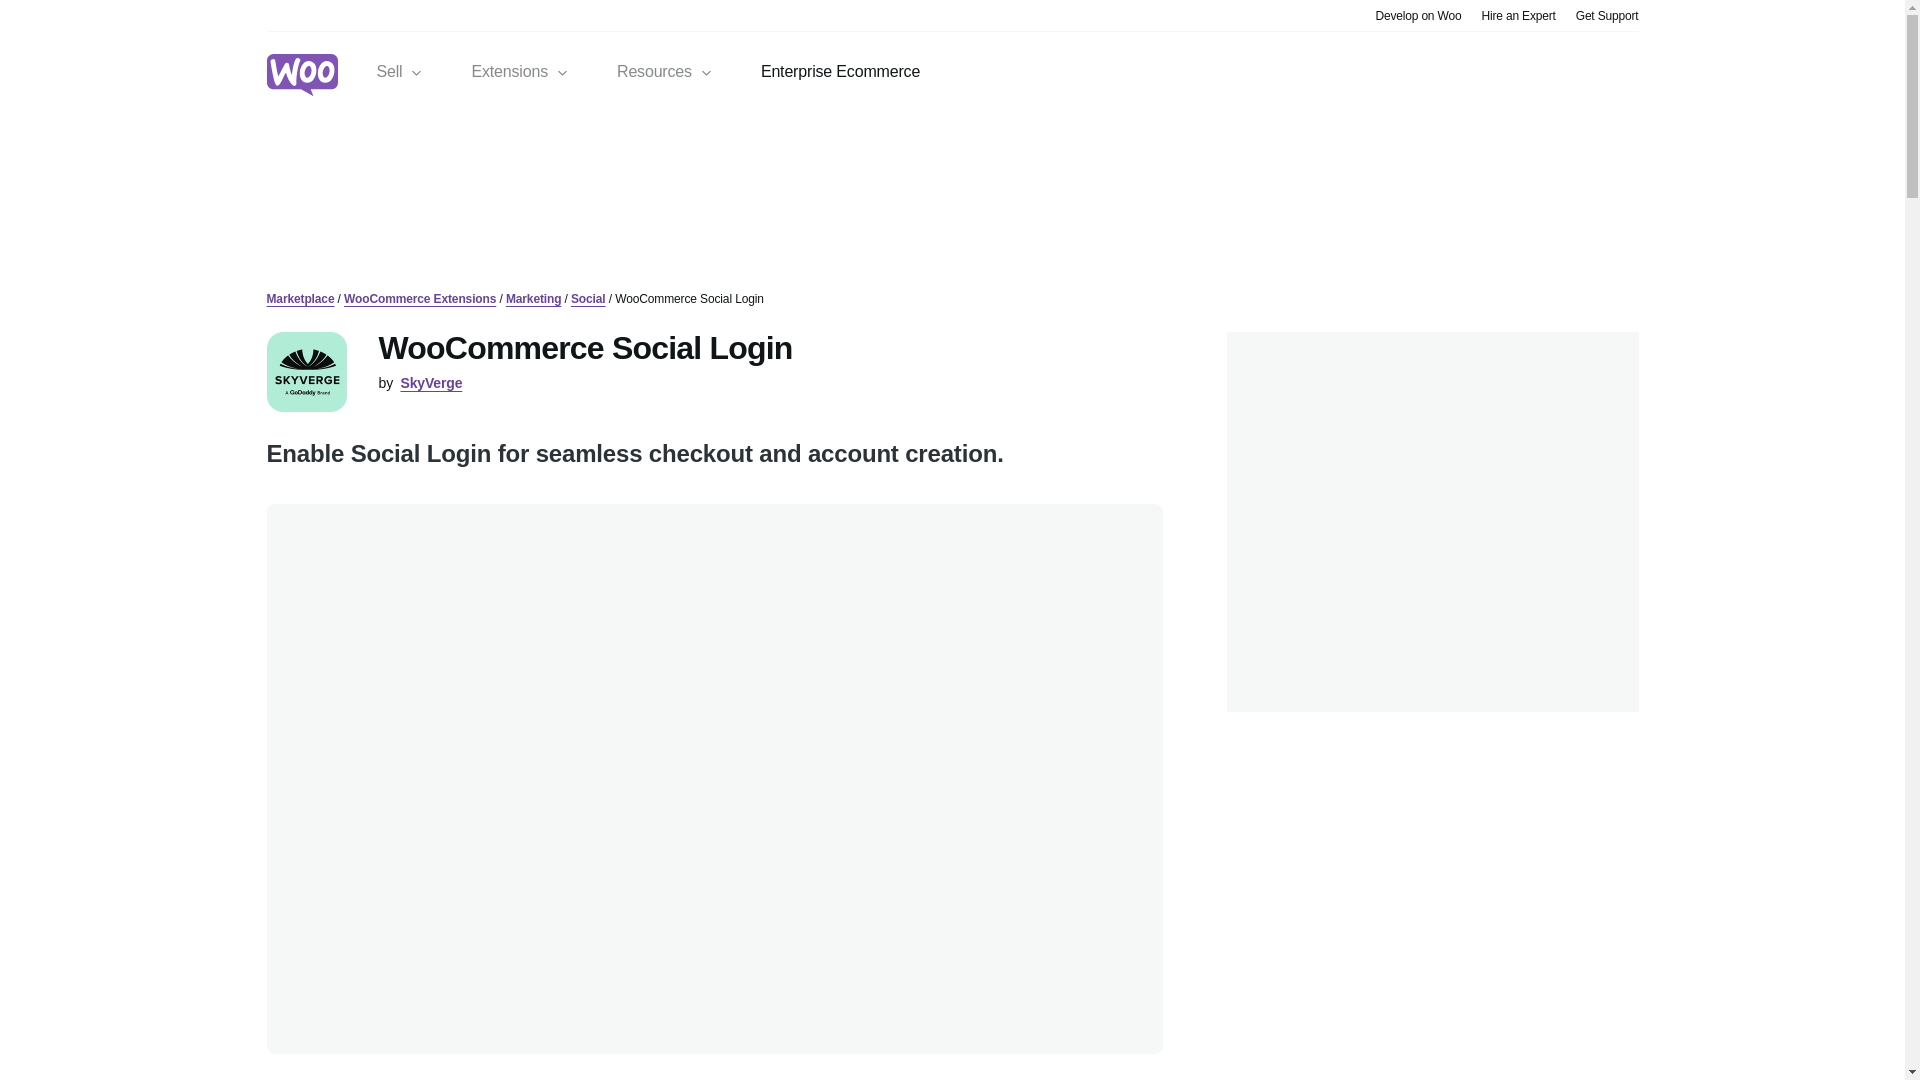  What do you see at coordinates (665, 72) in the screenshot?
I see `Resources` at bounding box center [665, 72].